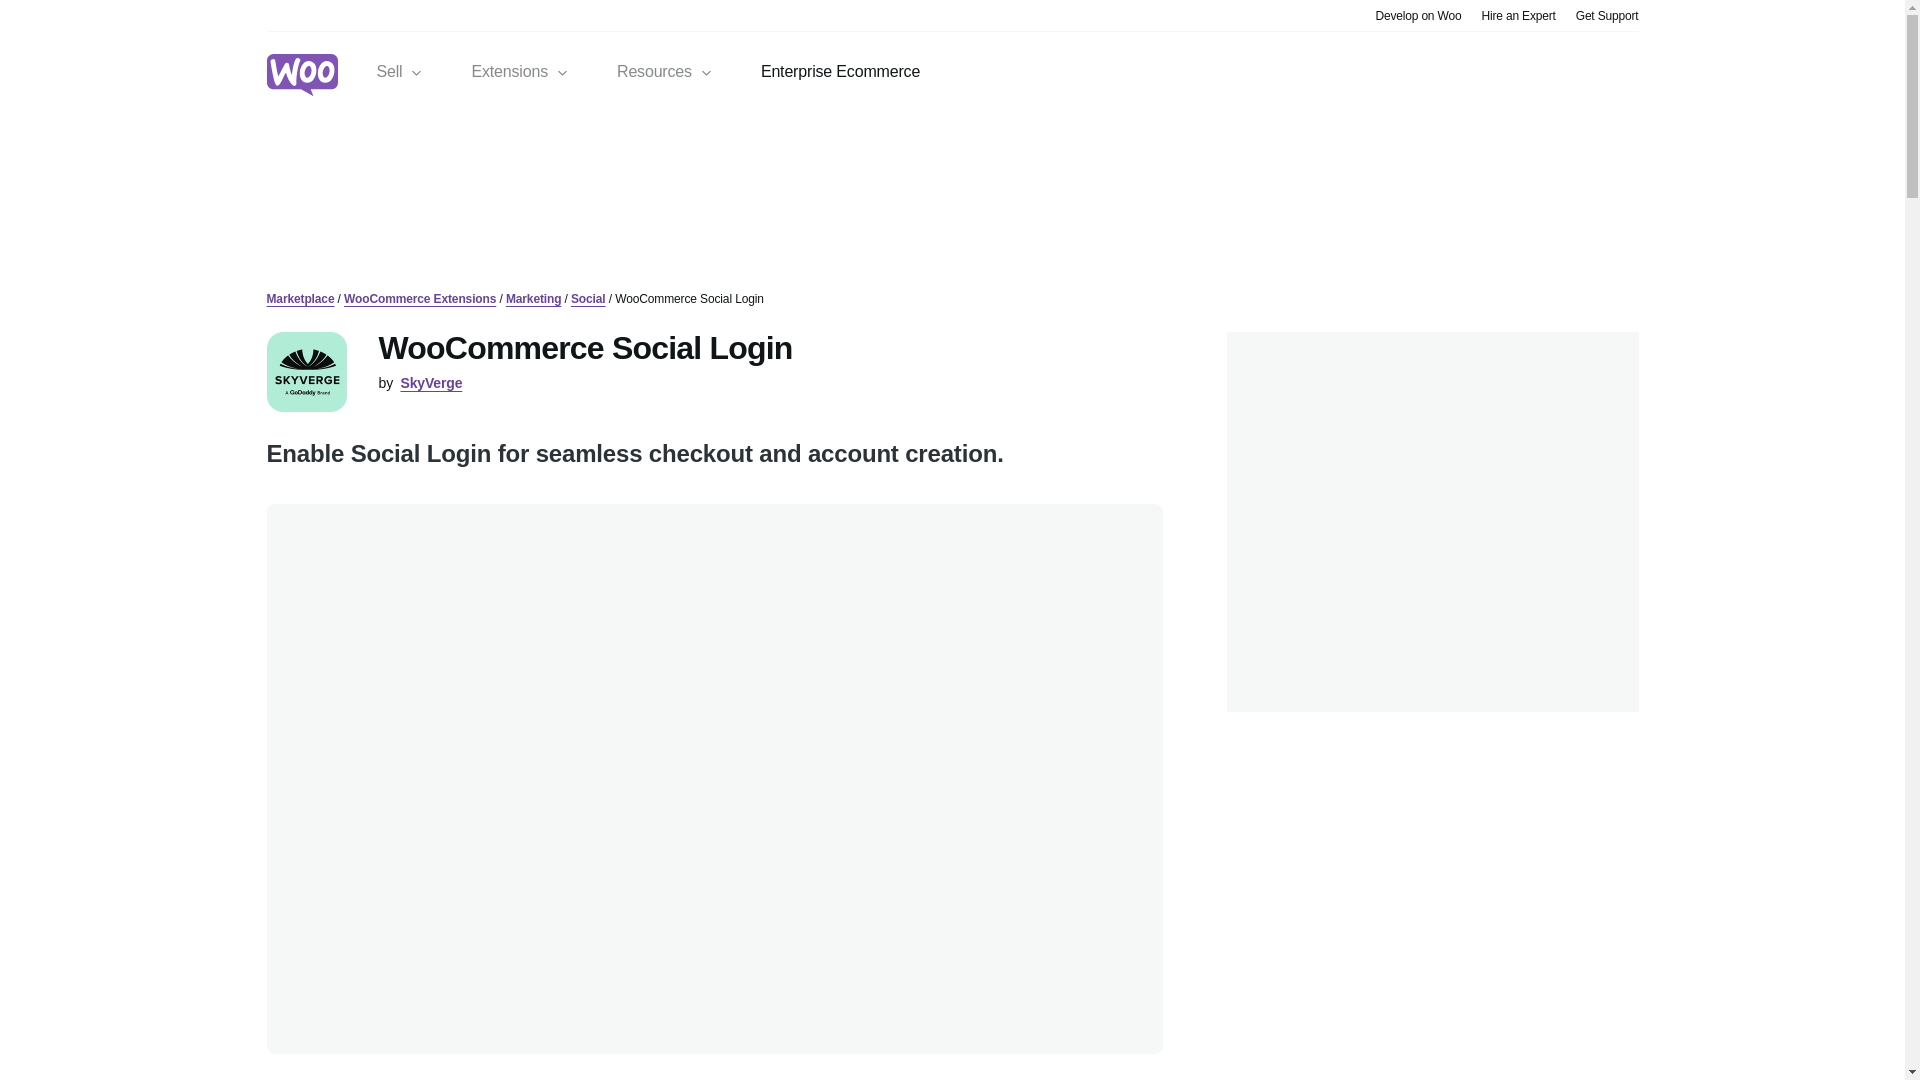  What do you see at coordinates (665, 72) in the screenshot?
I see `Resources` at bounding box center [665, 72].